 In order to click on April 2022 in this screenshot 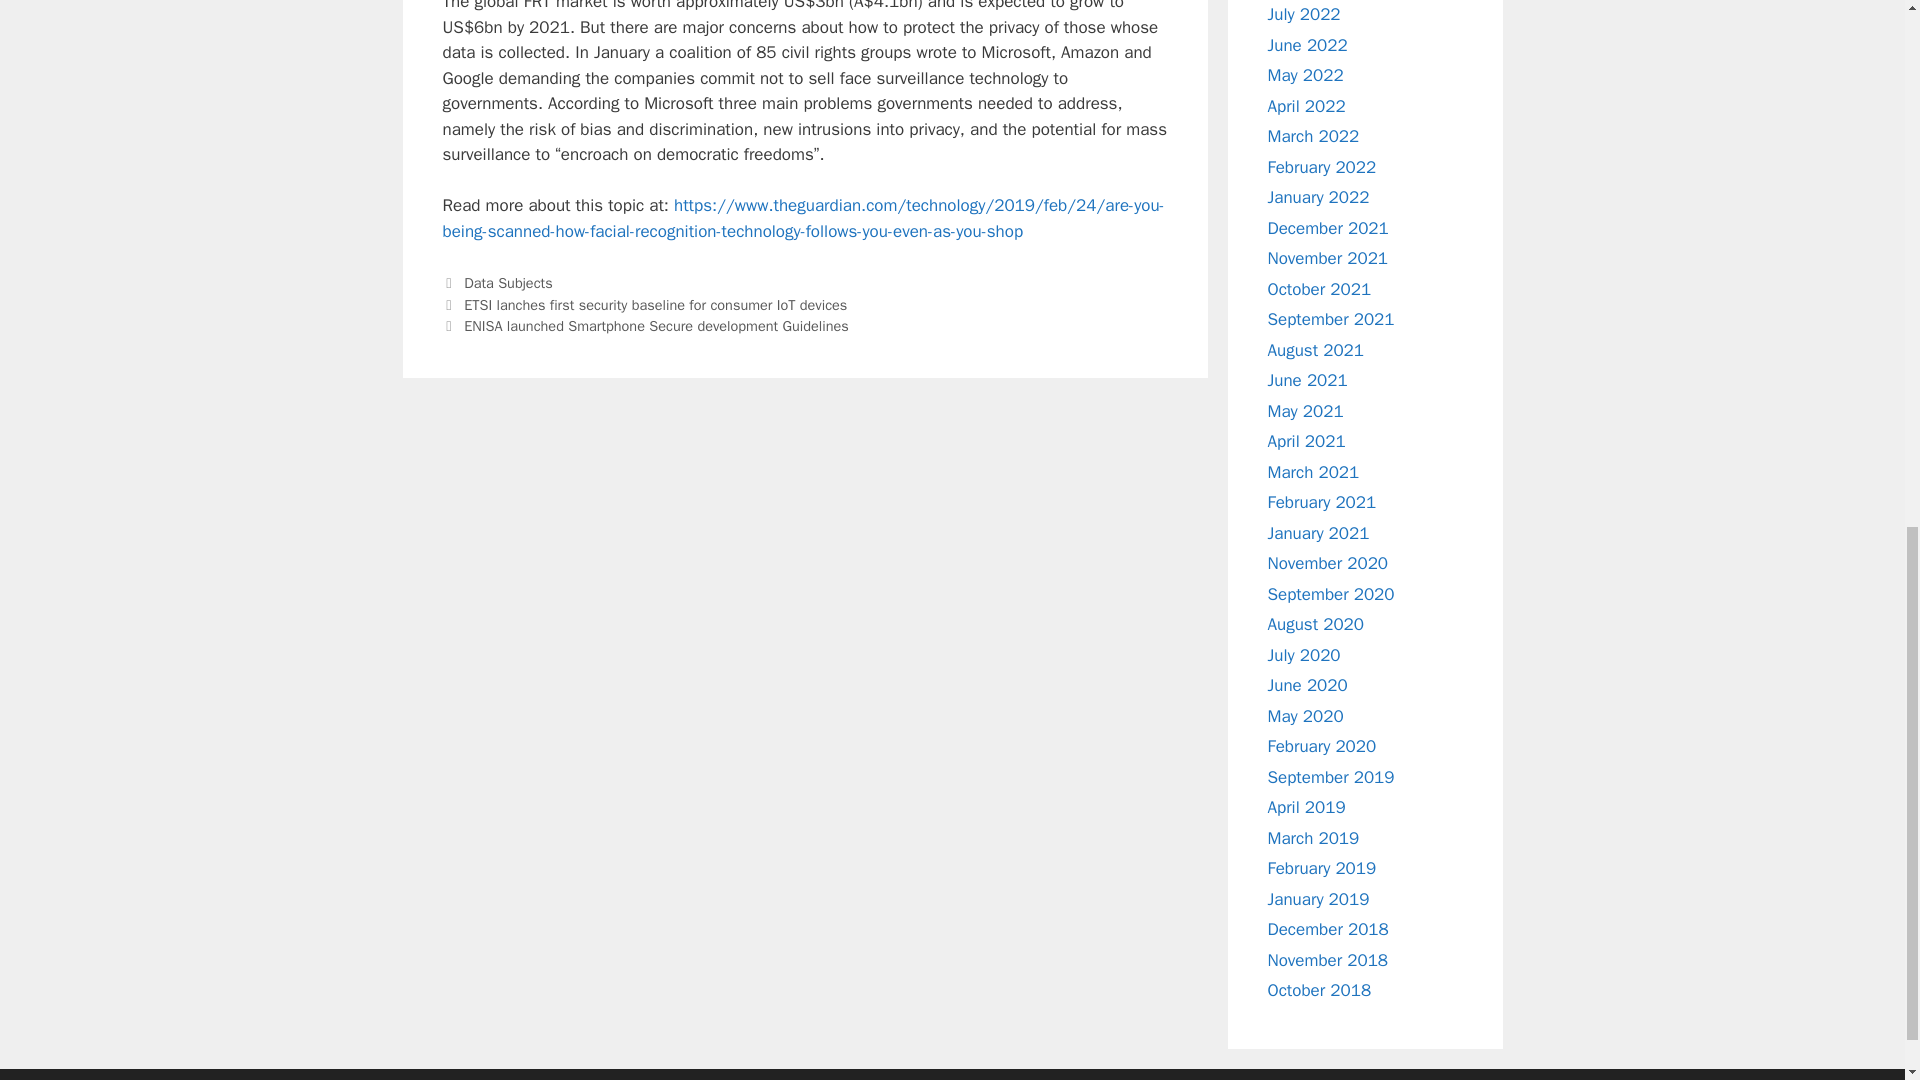, I will do `click(1306, 106)`.